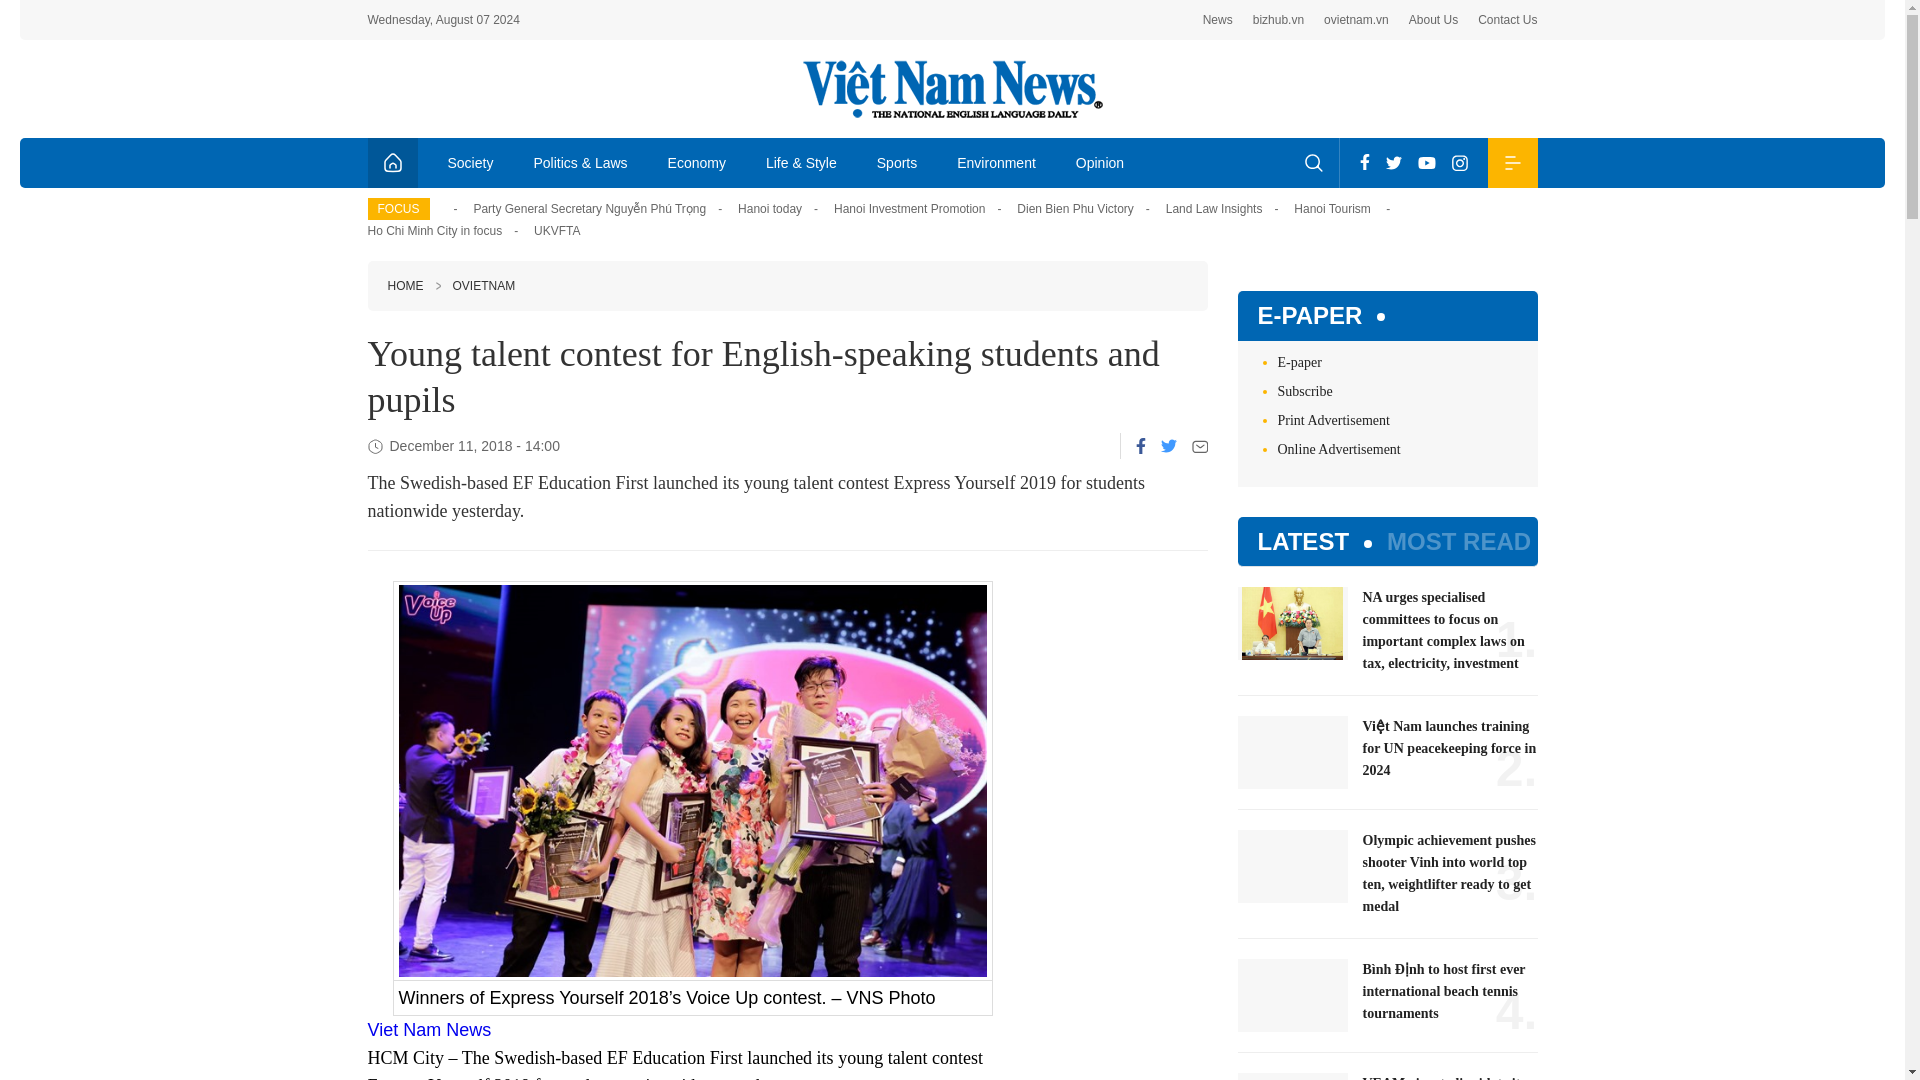 This screenshot has width=1920, height=1080. Describe the element at coordinates (1426, 162) in the screenshot. I see `Youtube` at that location.